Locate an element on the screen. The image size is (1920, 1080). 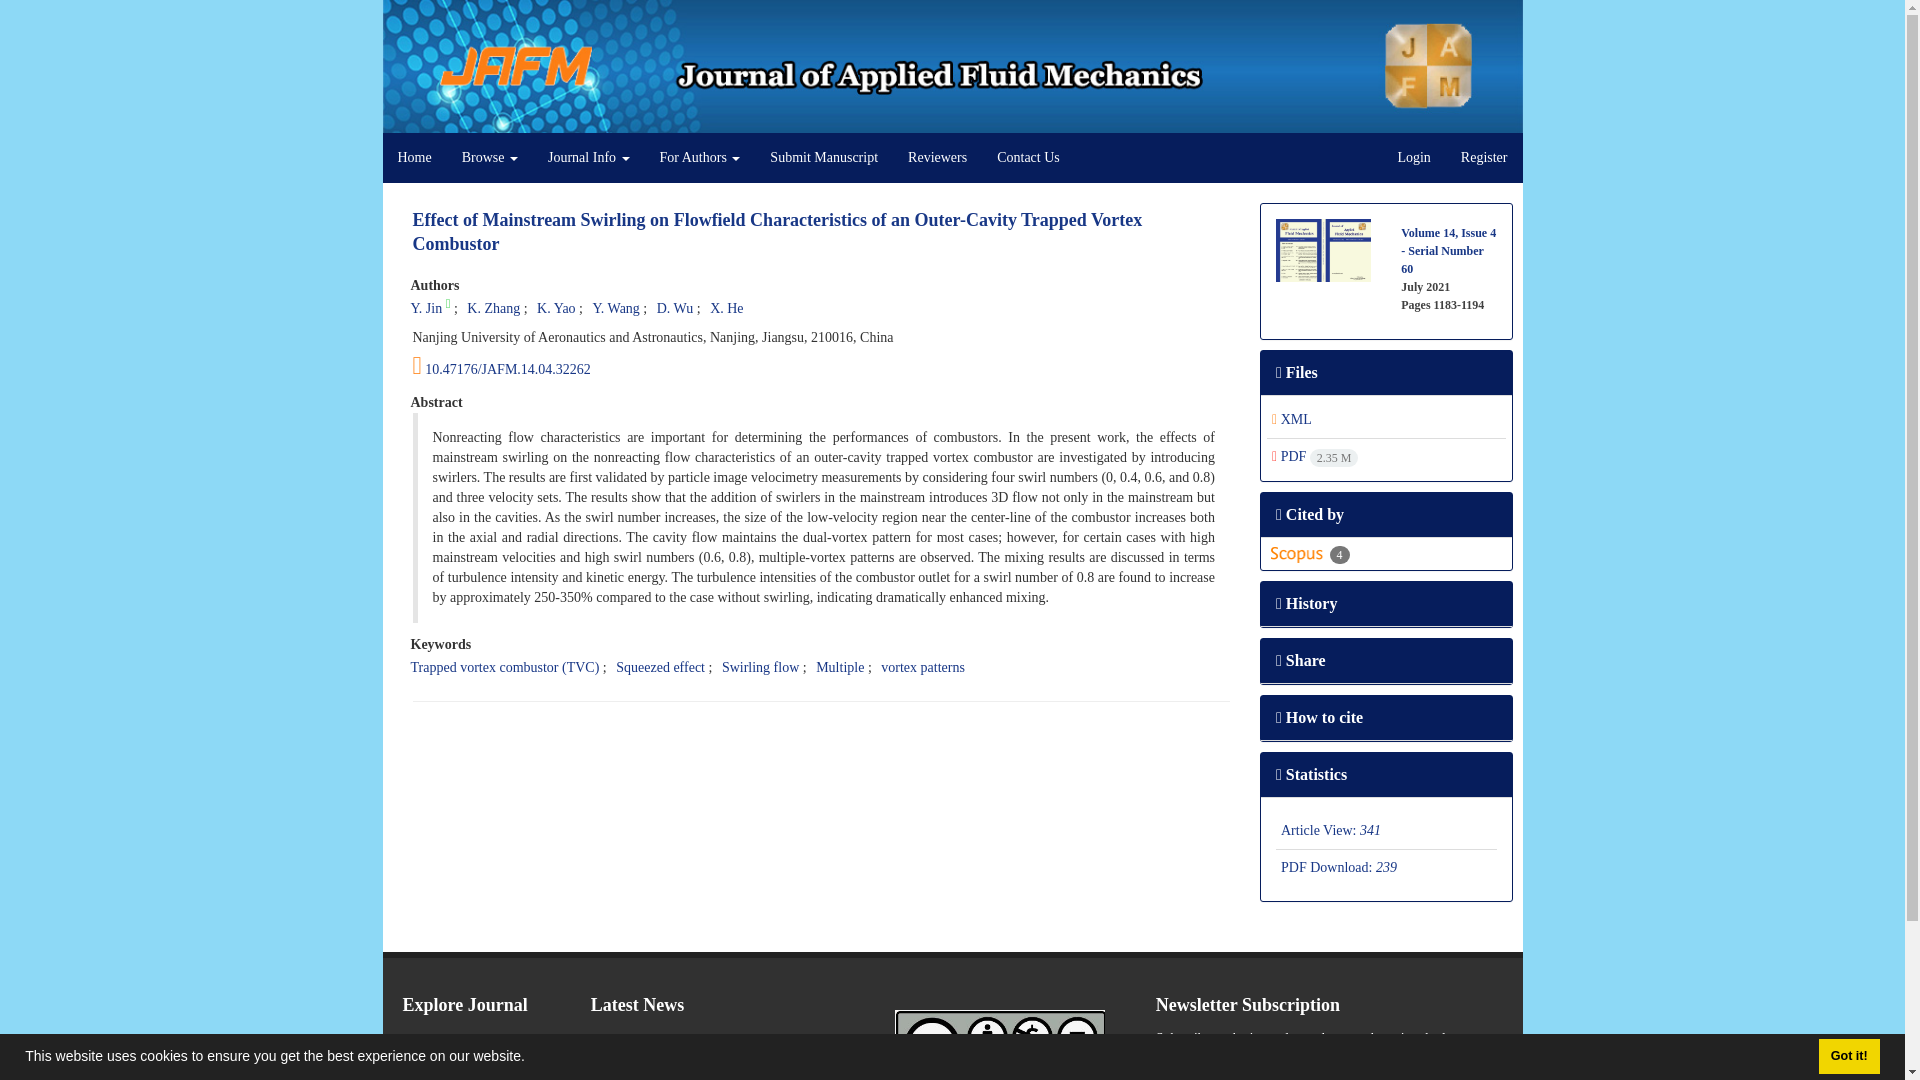
X. He is located at coordinates (726, 308).